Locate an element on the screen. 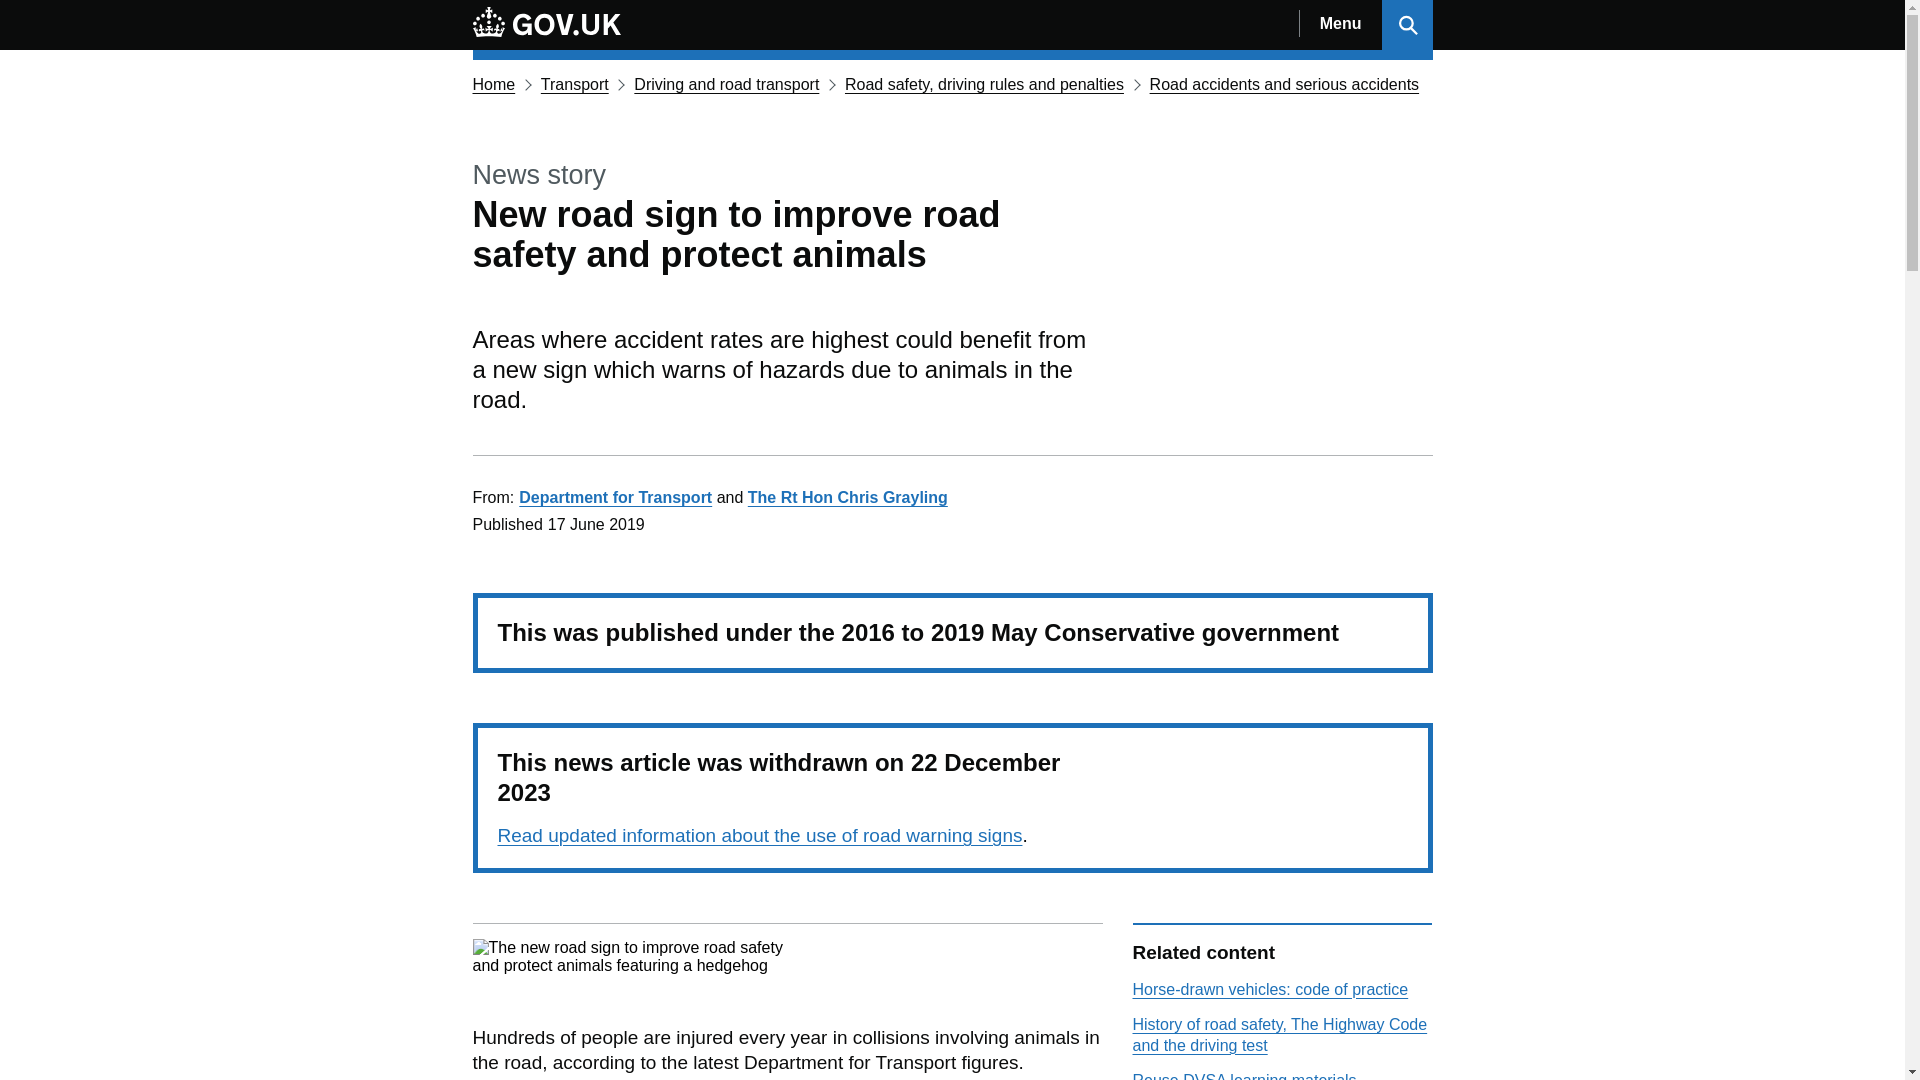  Menu is located at coordinates (1340, 24).